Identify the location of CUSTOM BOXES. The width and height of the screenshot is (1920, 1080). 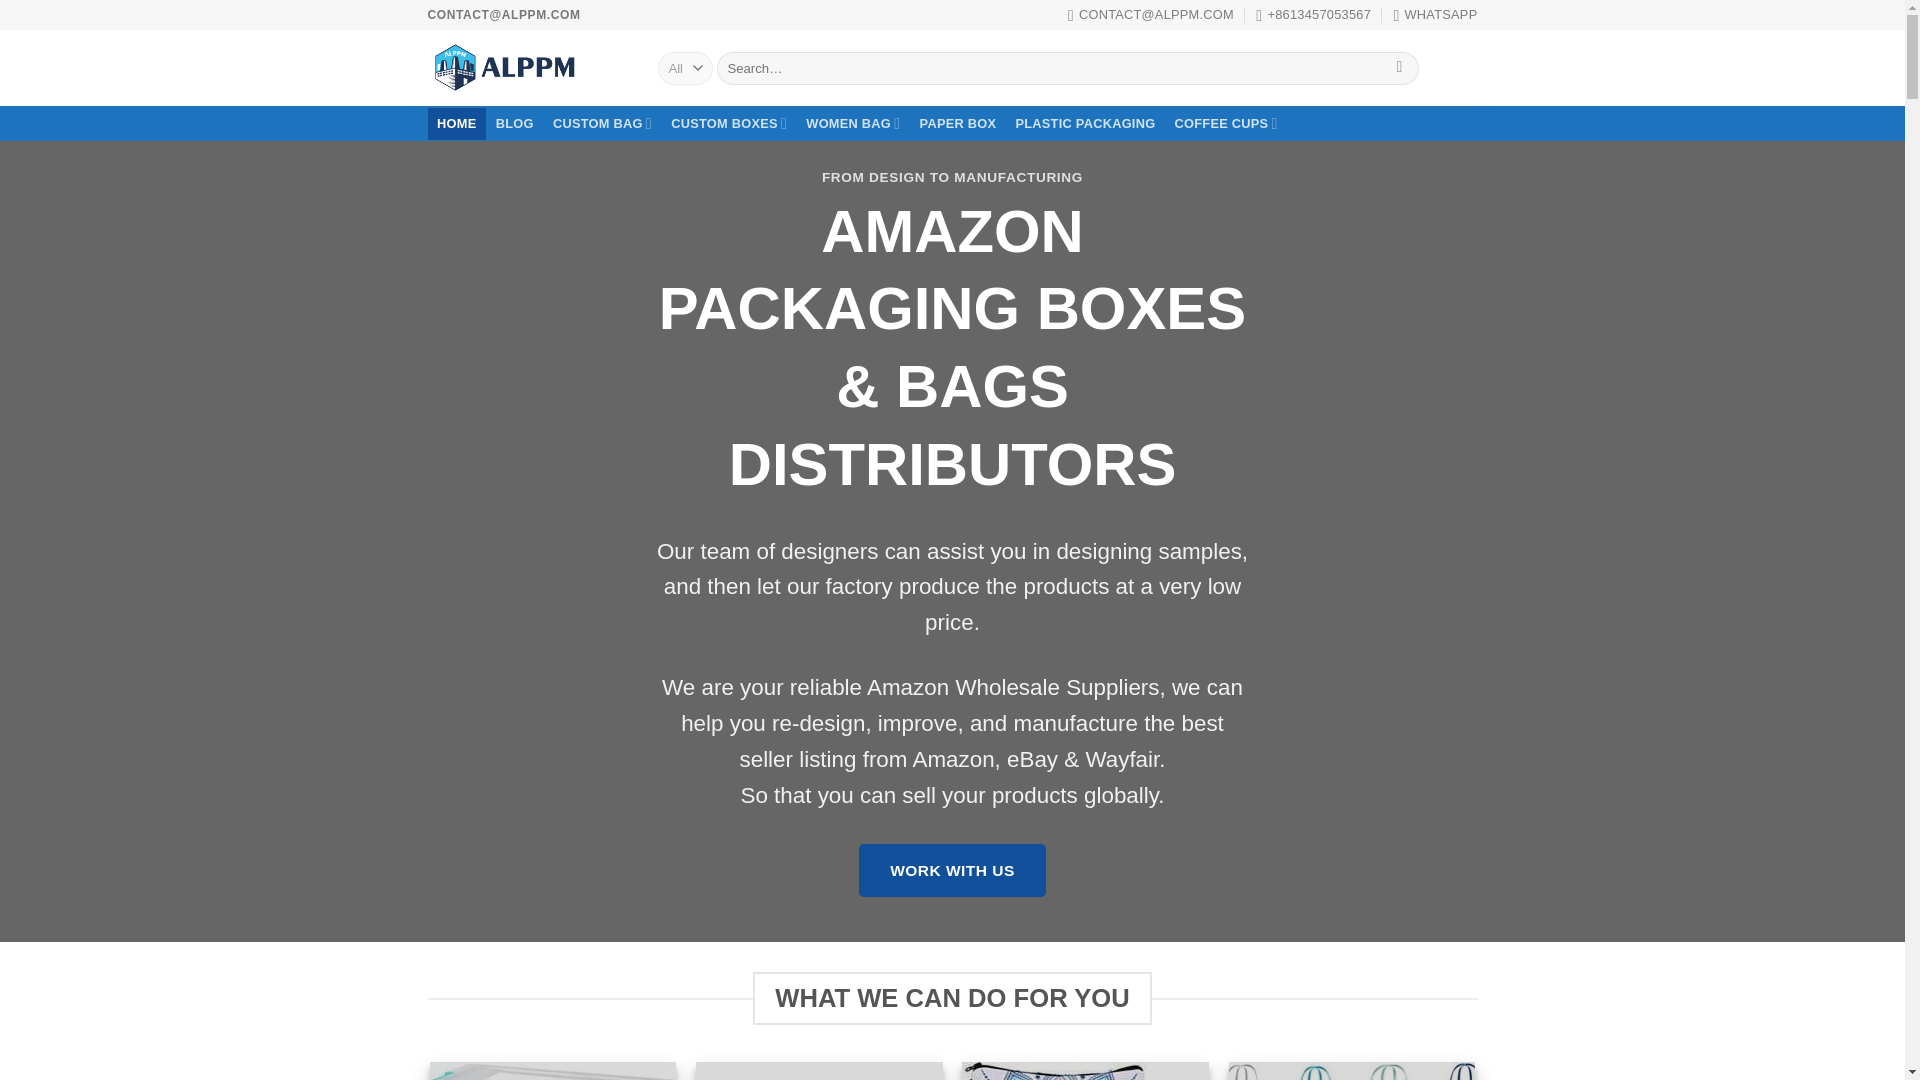
(729, 124).